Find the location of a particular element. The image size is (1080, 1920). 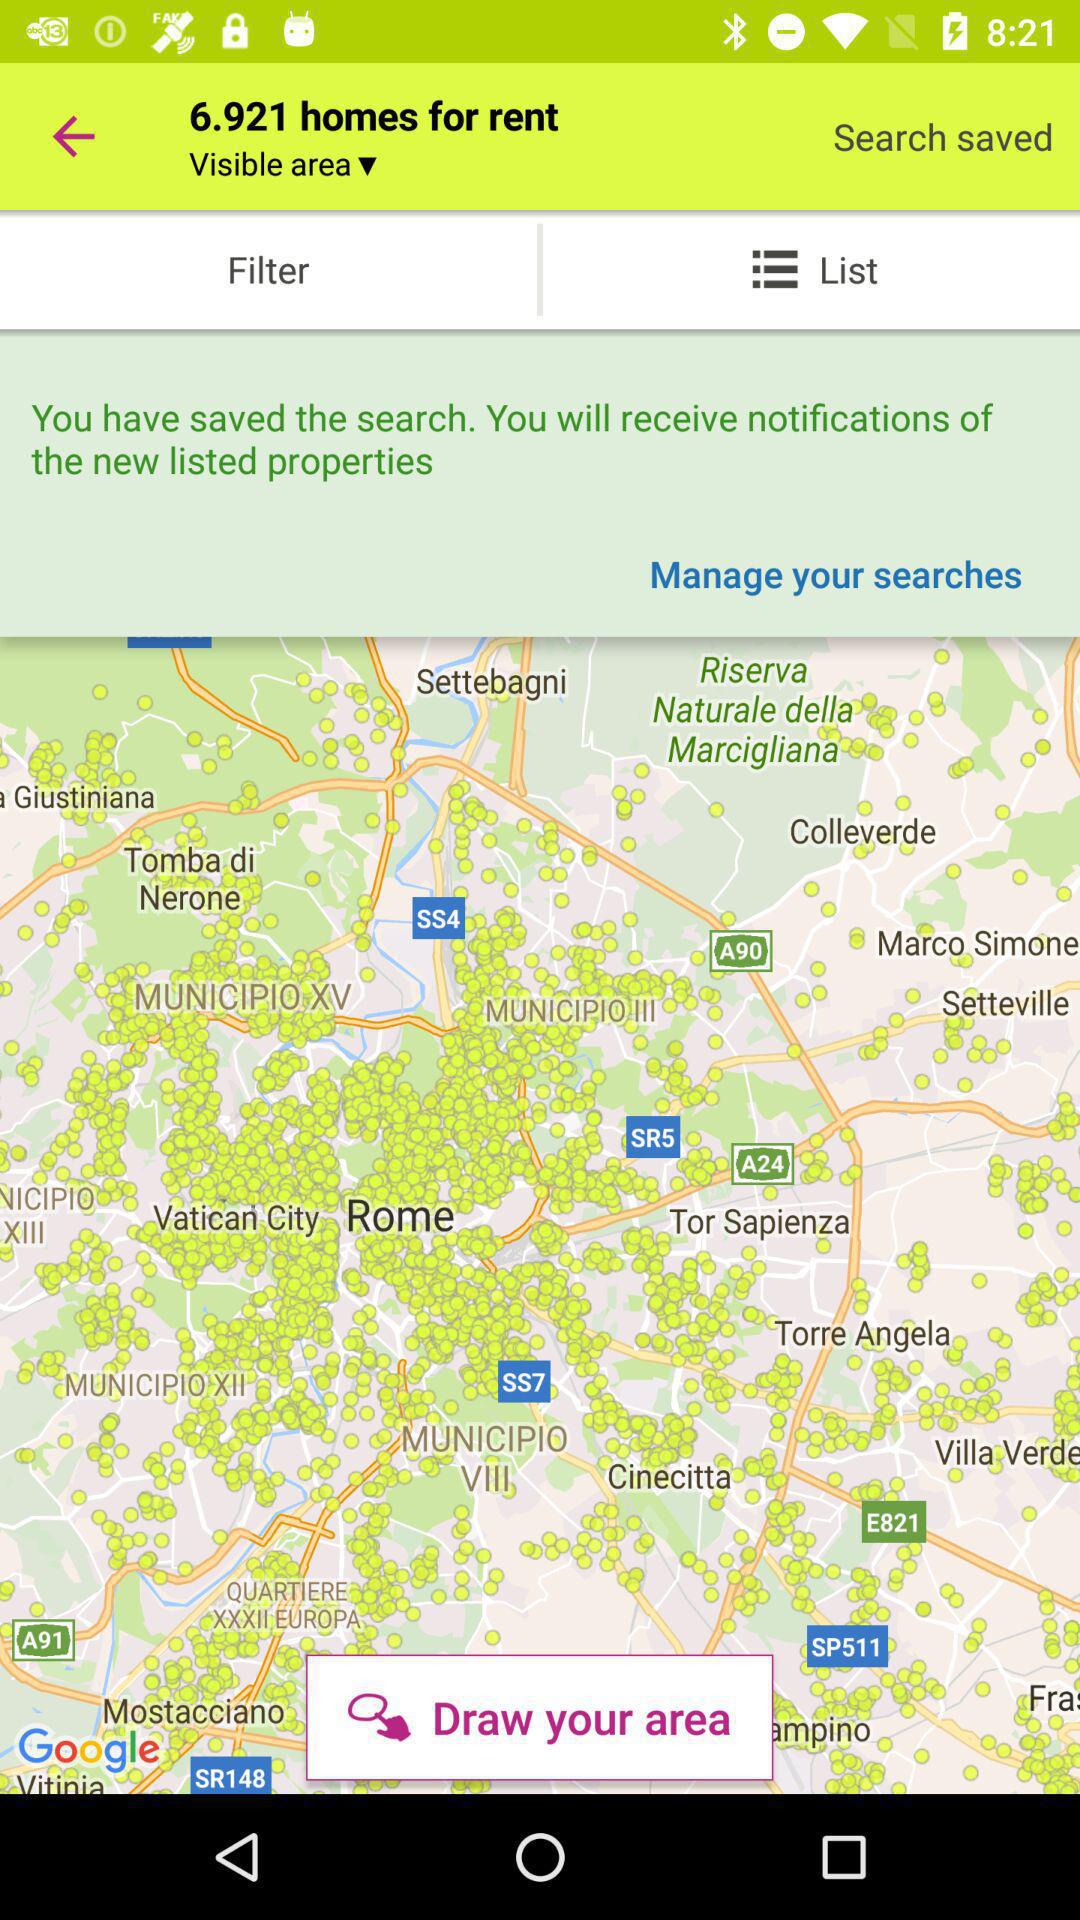

select item to the left of the 6 921 homes is located at coordinates (73, 136).